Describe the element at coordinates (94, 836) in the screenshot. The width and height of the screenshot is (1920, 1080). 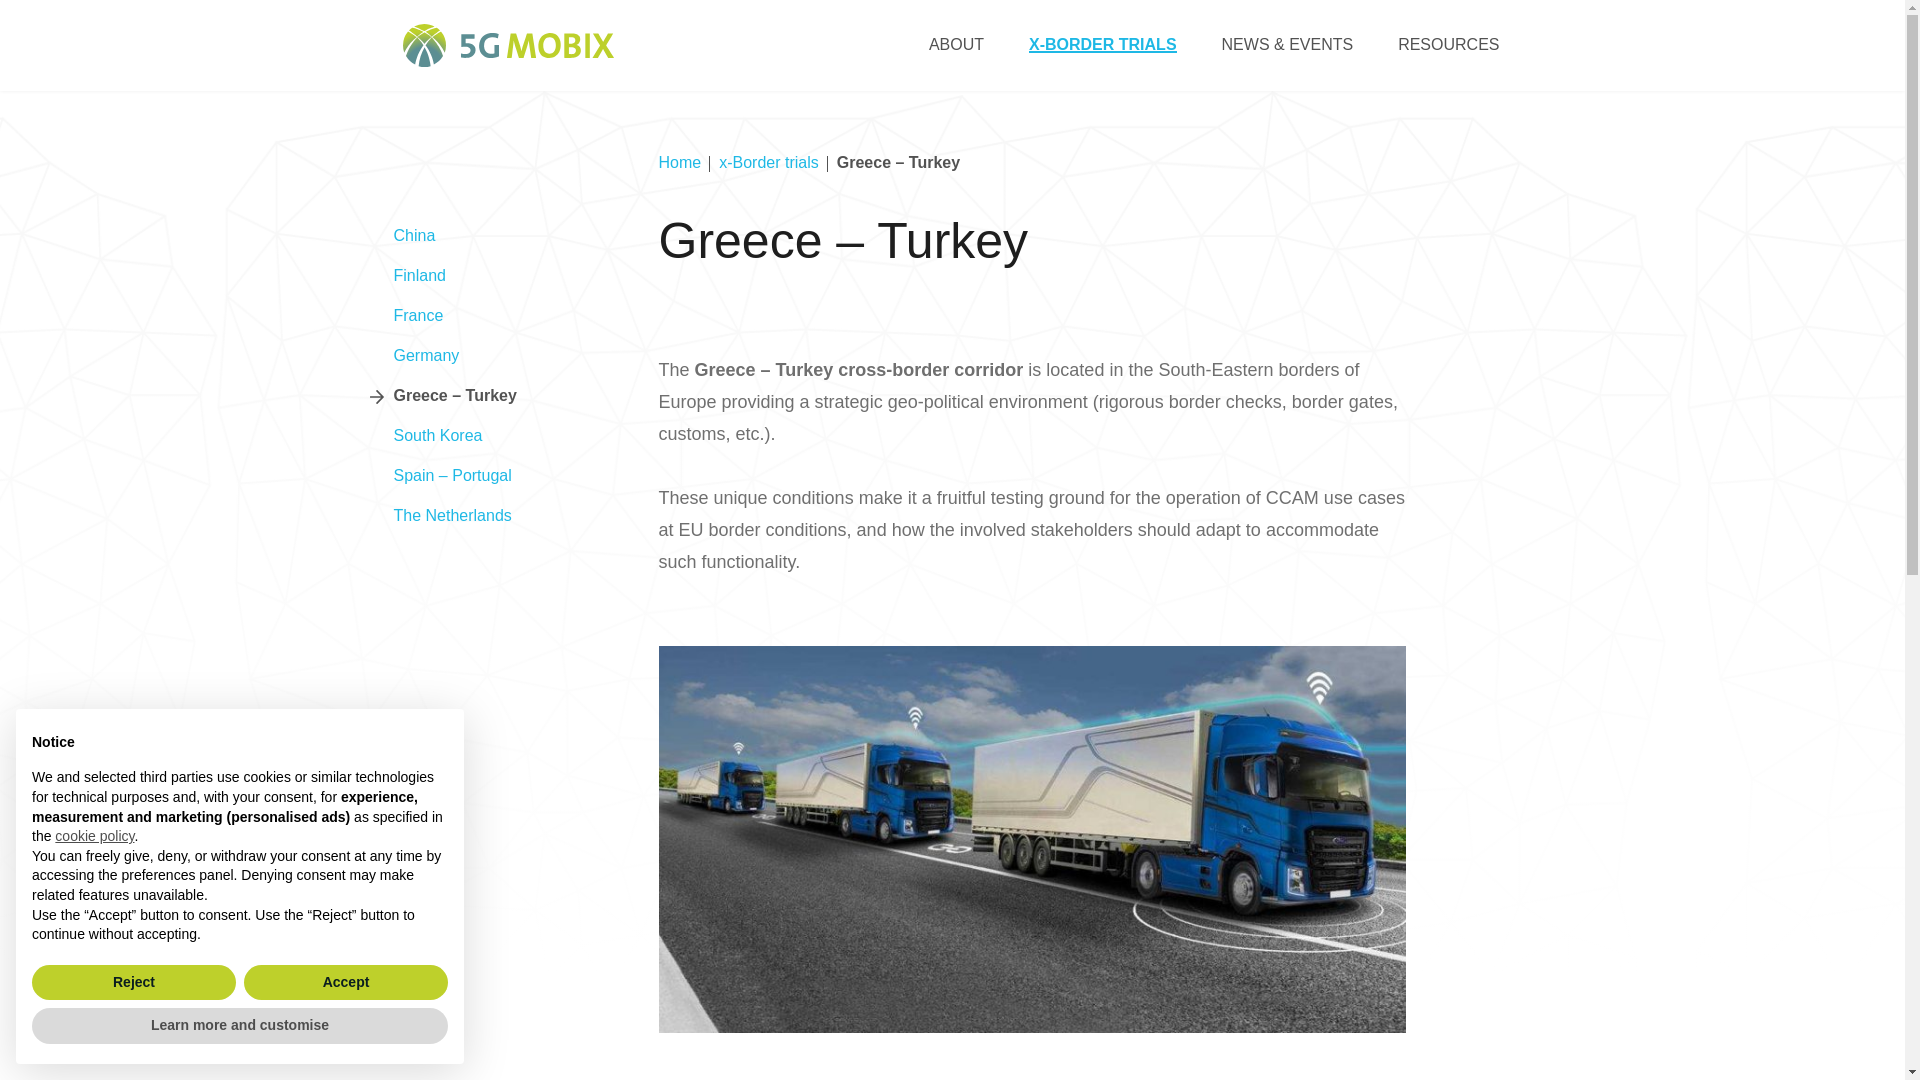
I see `cookie policy` at that location.